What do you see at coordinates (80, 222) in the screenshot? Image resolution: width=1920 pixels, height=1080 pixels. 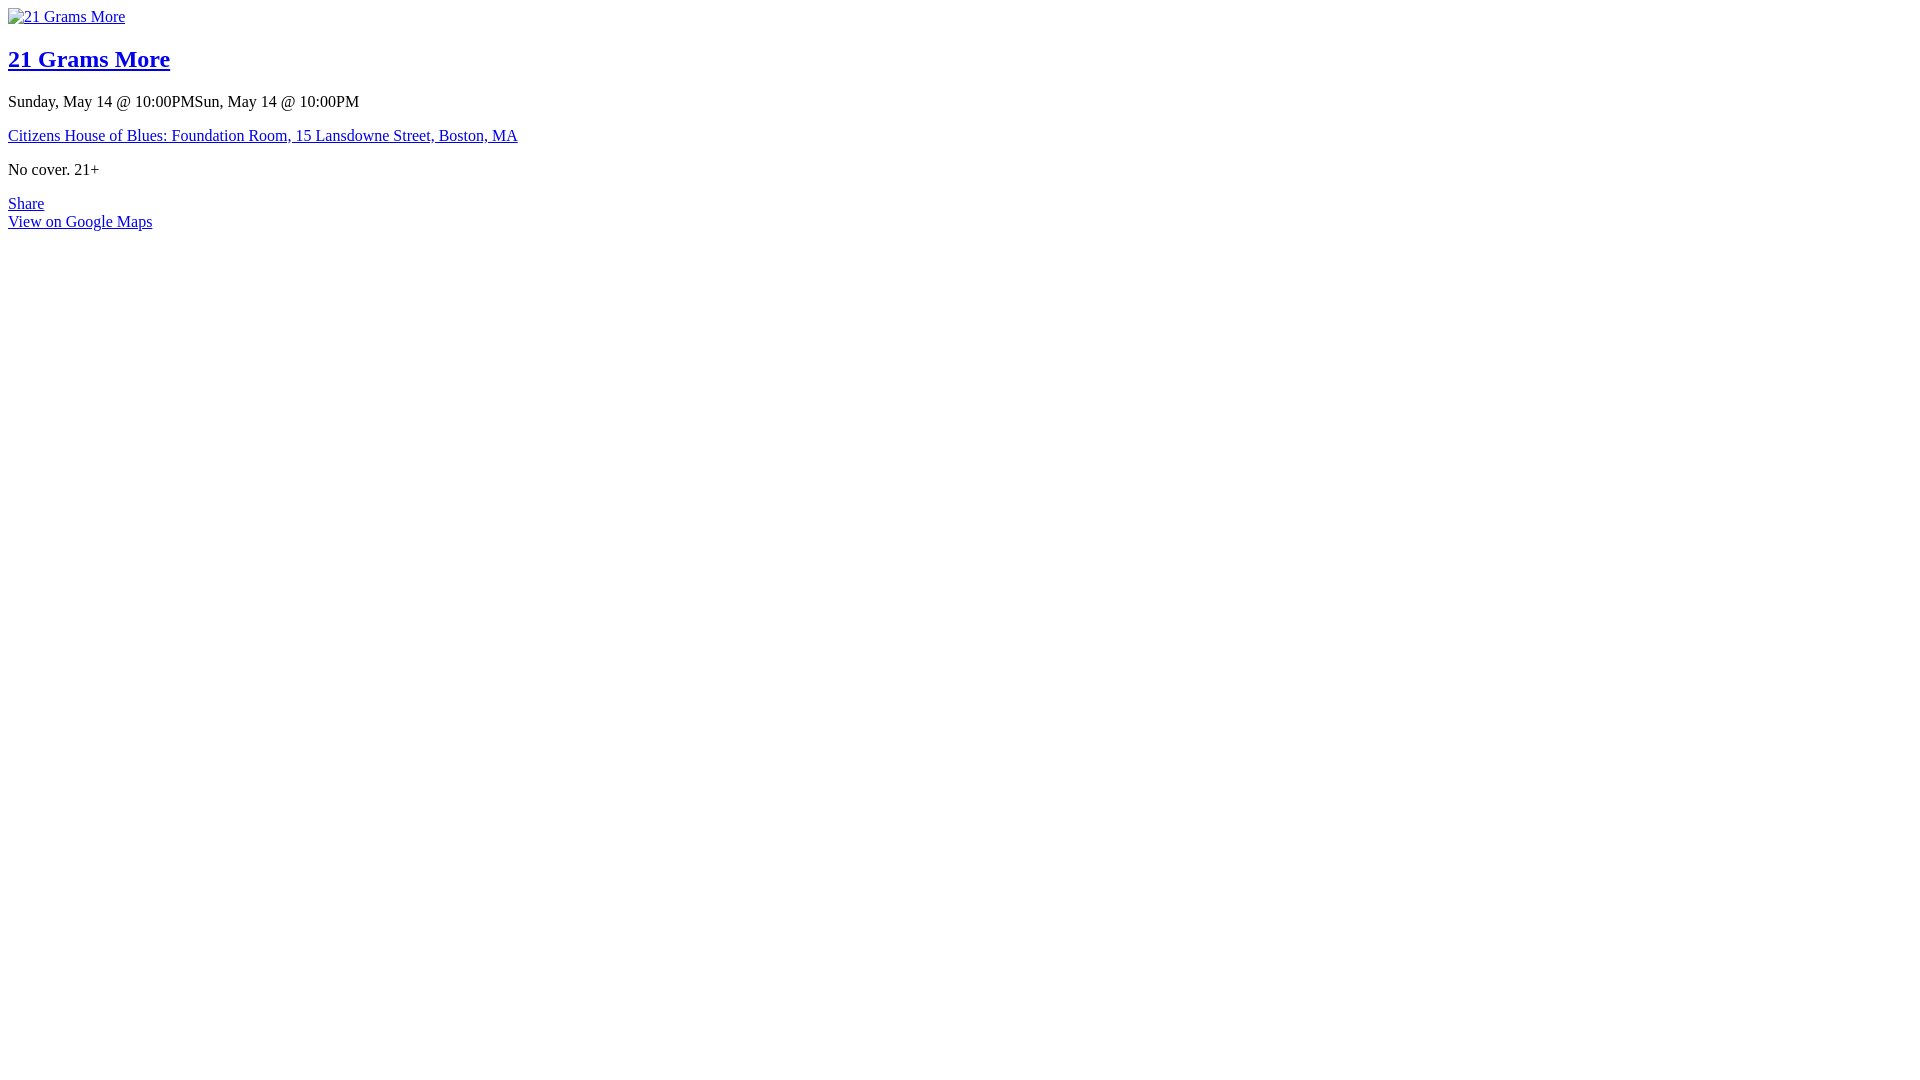 I see `View on Google Maps` at bounding box center [80, 222].